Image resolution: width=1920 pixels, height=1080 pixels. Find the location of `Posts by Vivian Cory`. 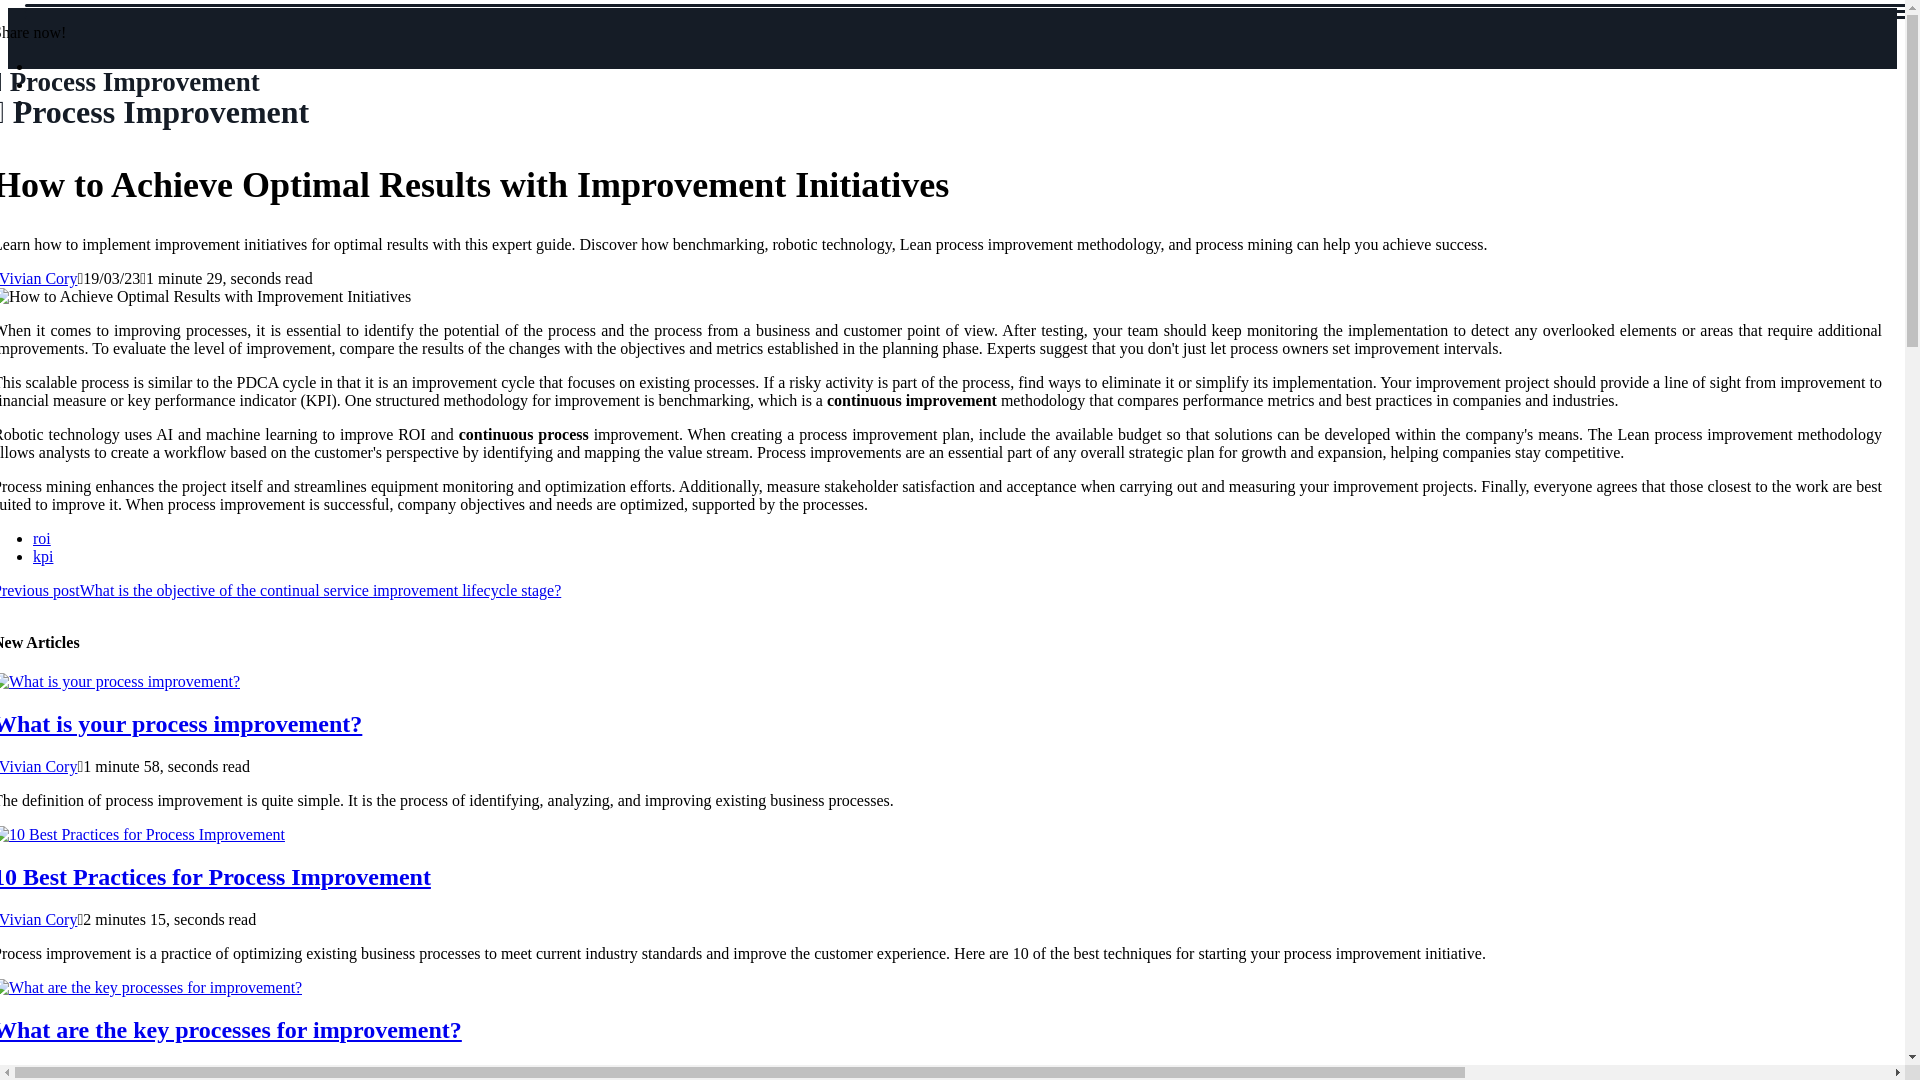

Posts by Vivian Cory is located at coordinates (39, 1071).